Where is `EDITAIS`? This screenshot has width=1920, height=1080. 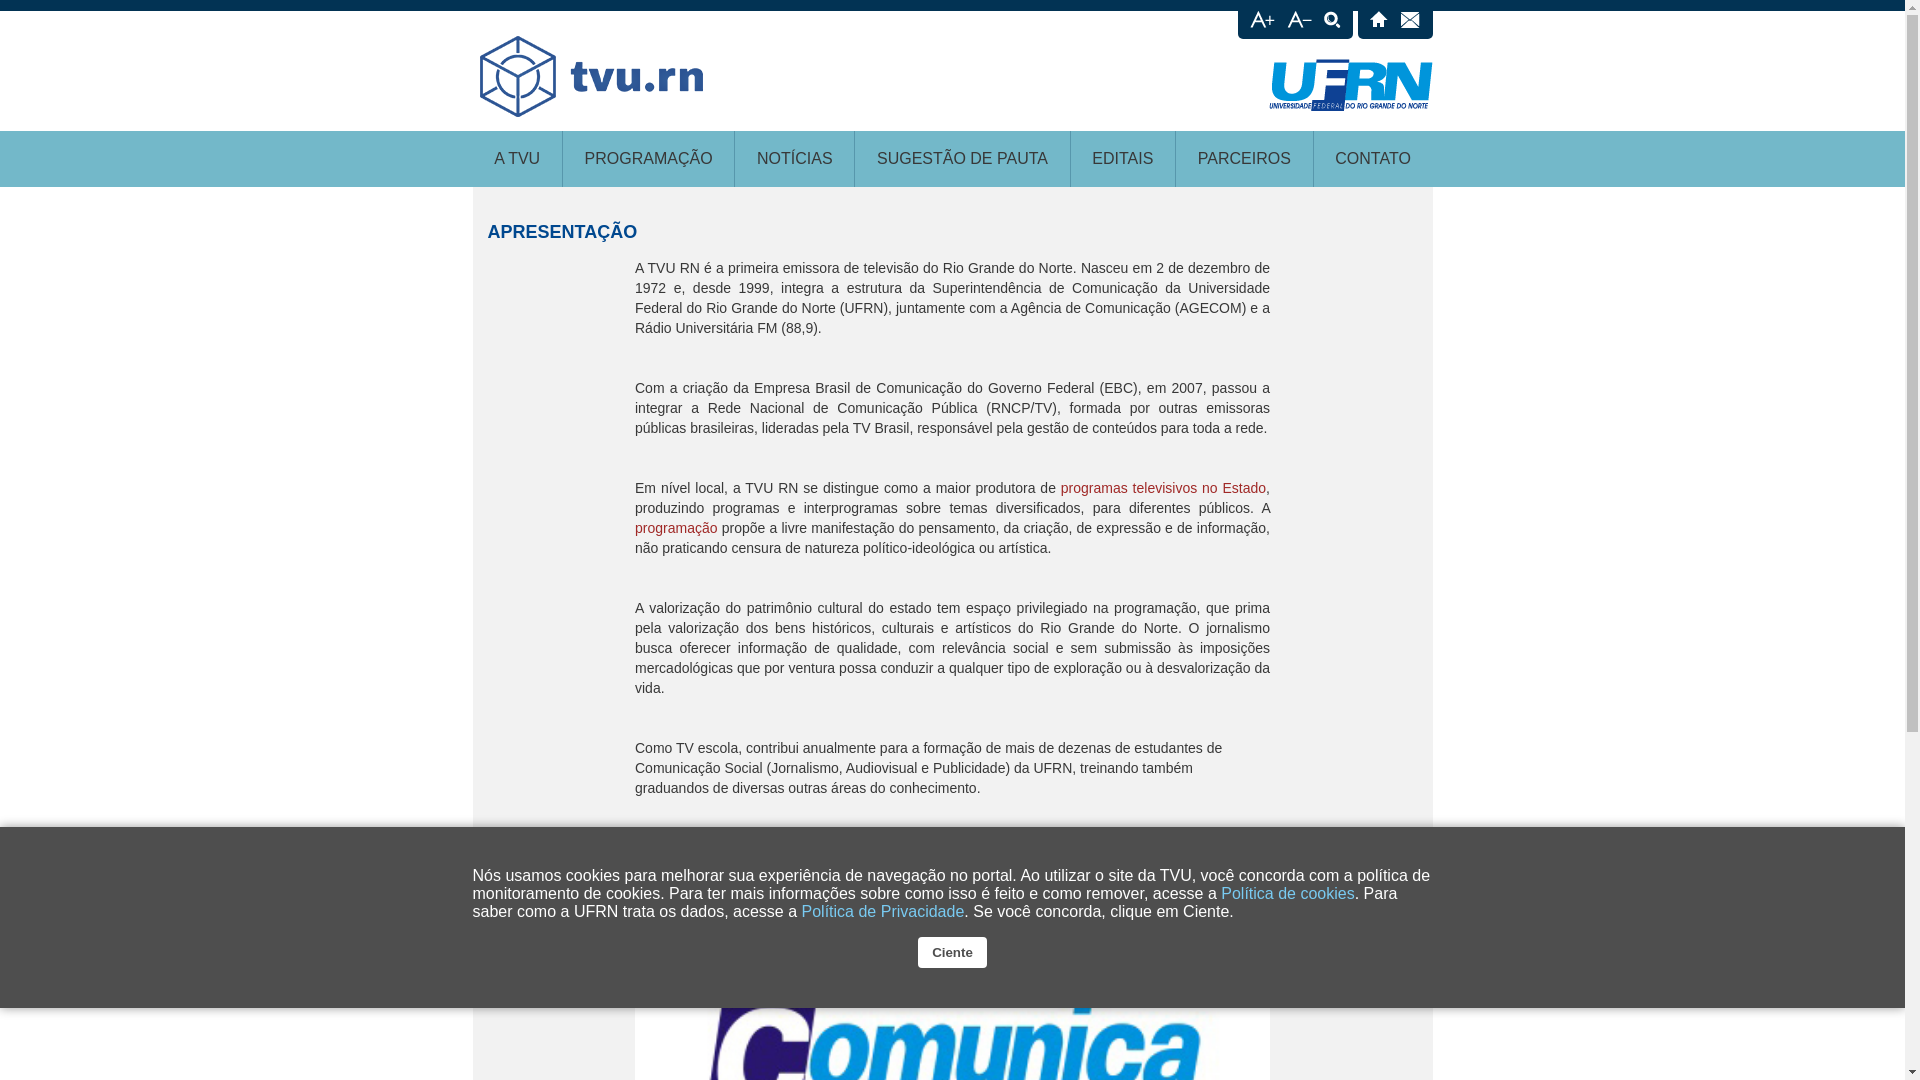
EDITAIS is located at coordinates (1123, 158).